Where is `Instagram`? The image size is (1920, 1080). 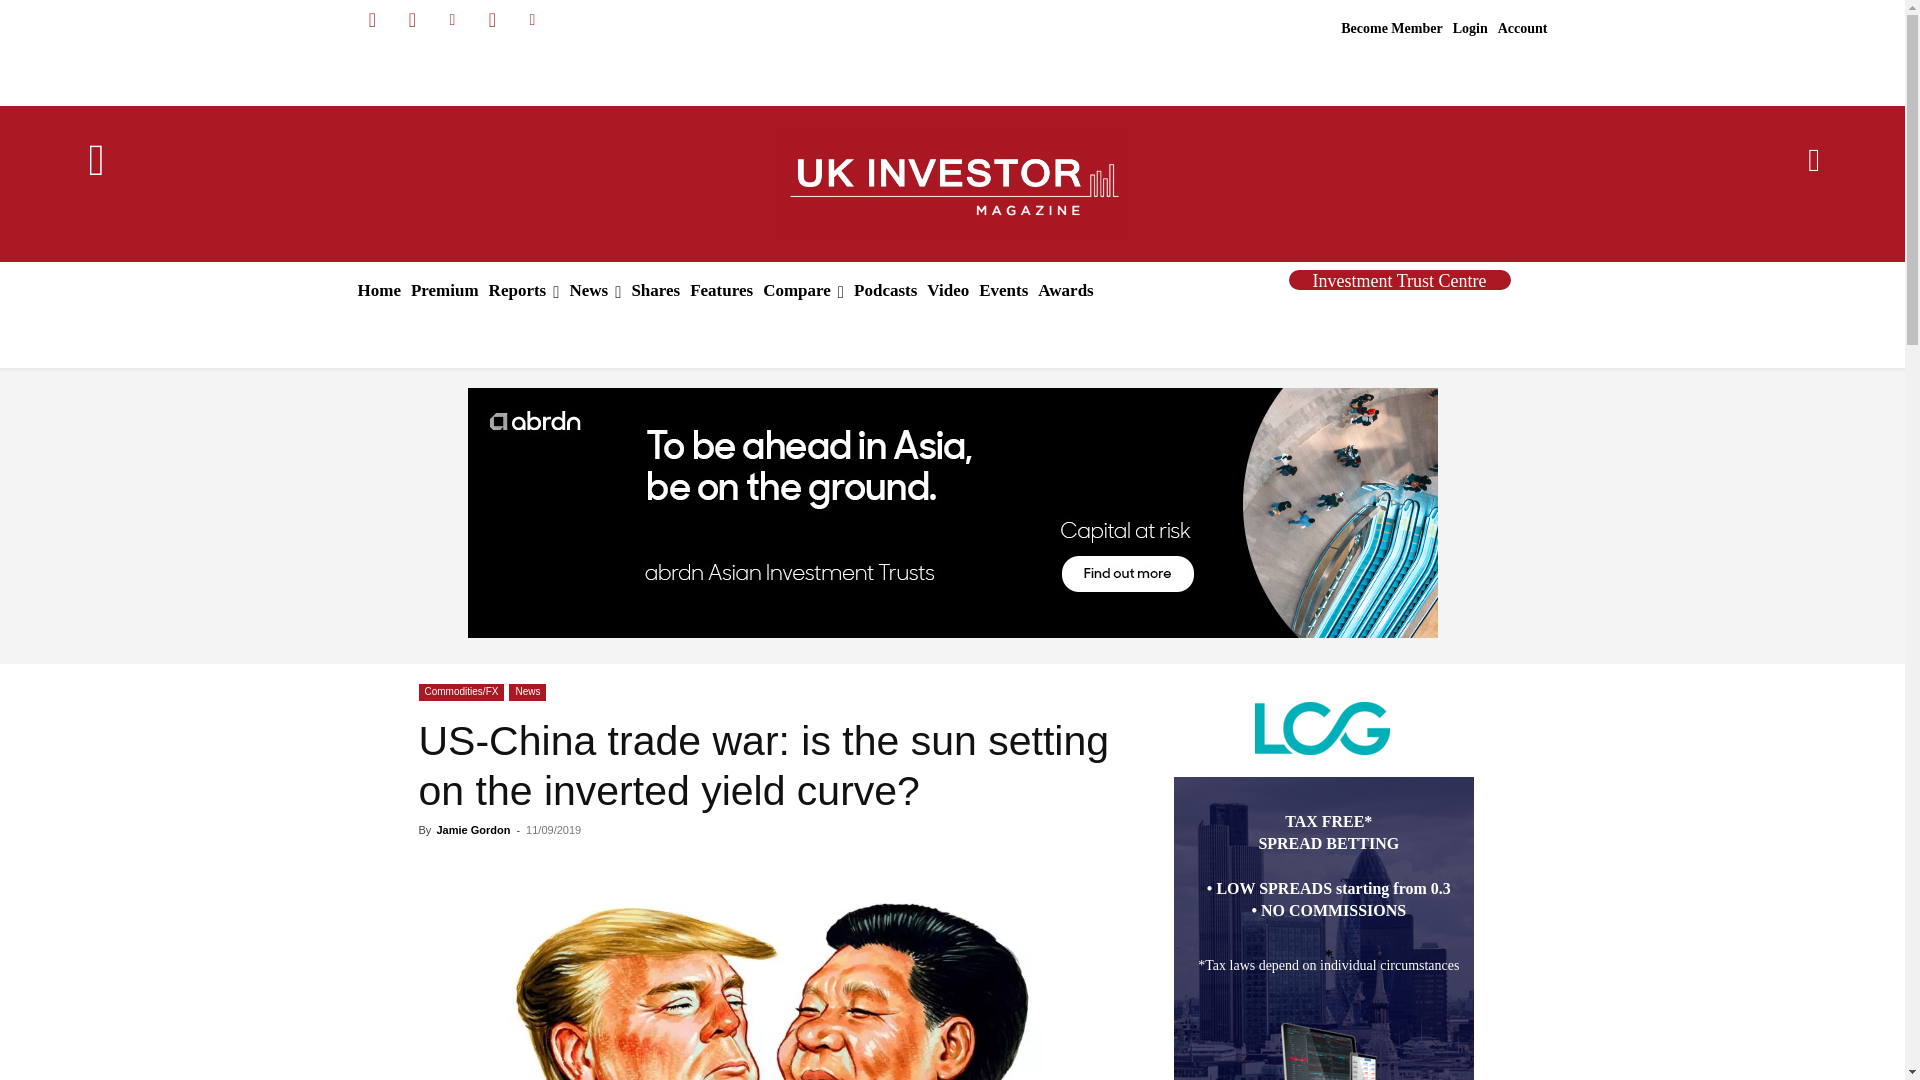 Instagram is located at coordinates (412, 20).